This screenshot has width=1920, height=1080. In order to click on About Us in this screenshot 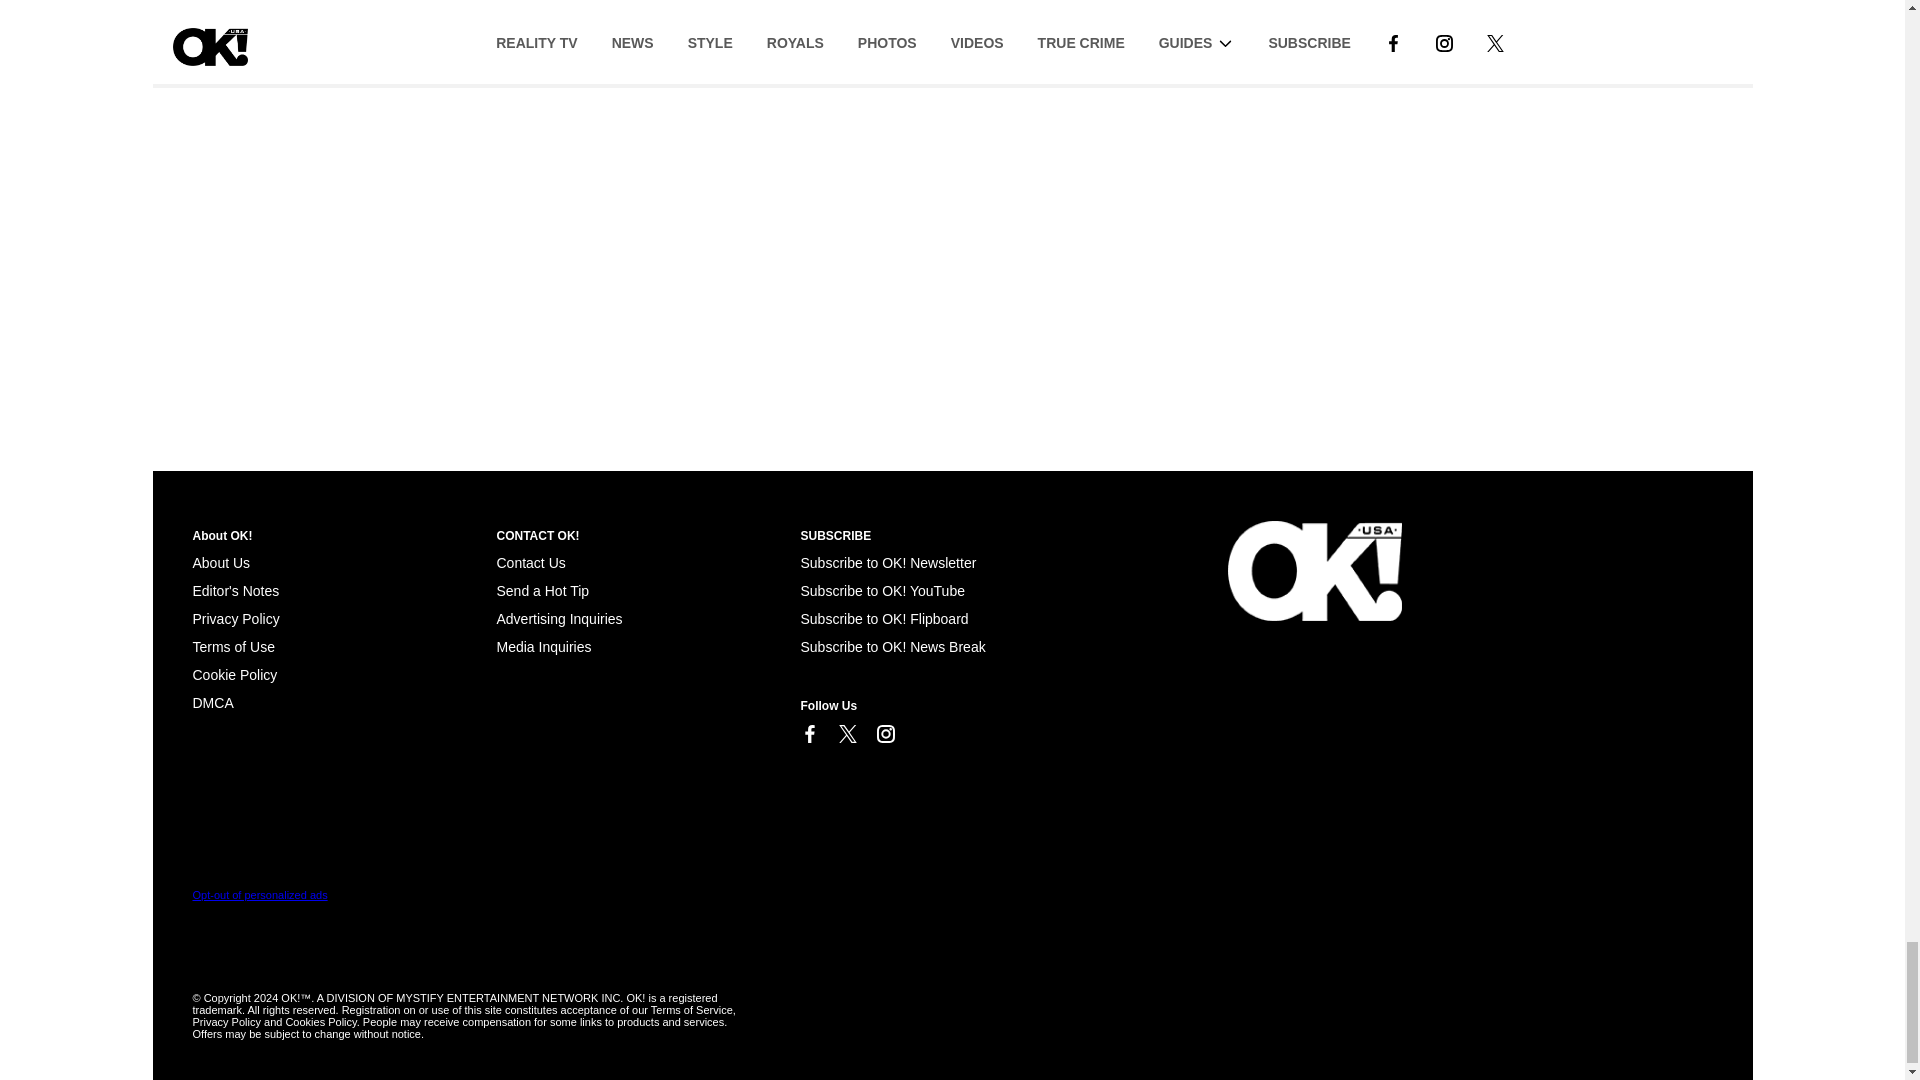, I will do `click(220, 563)`.